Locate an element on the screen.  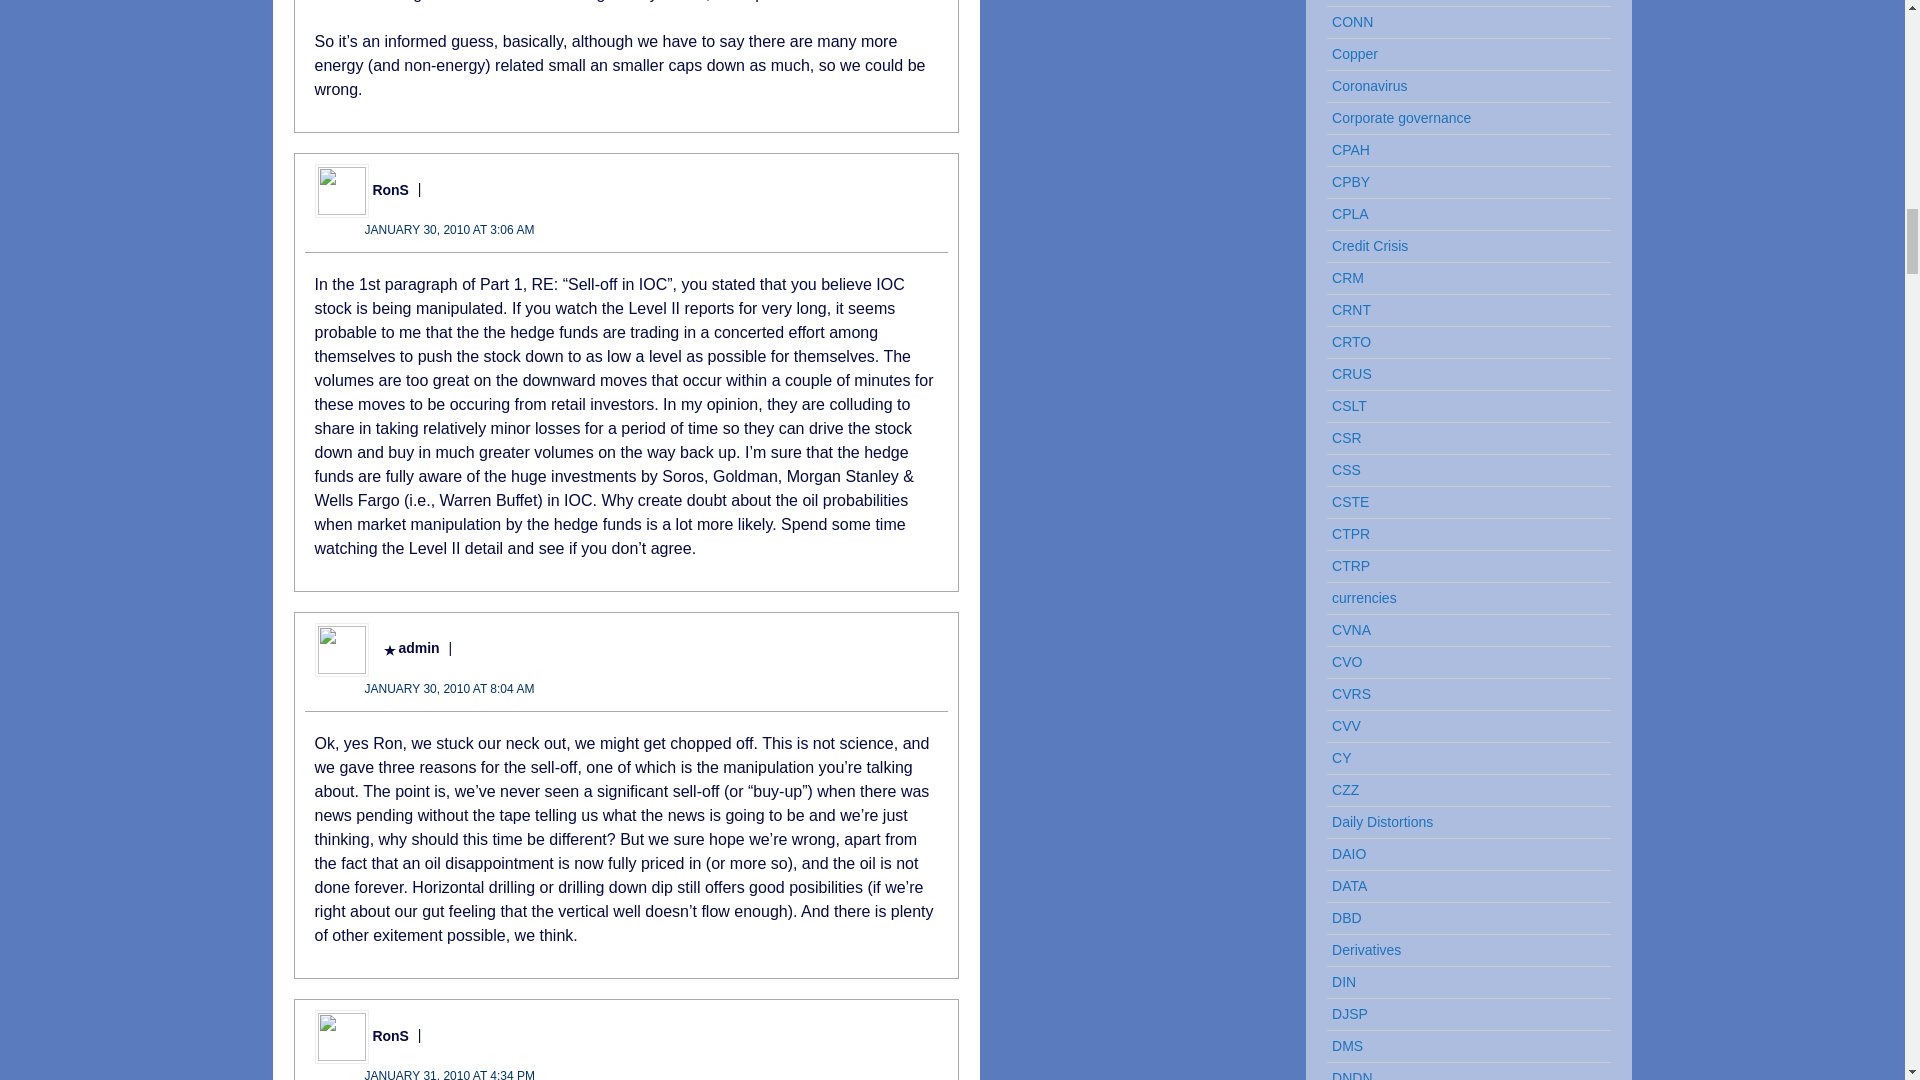
JANUARY 30, 2010 AT 3:06 AM is located at coordinates (448, 229).